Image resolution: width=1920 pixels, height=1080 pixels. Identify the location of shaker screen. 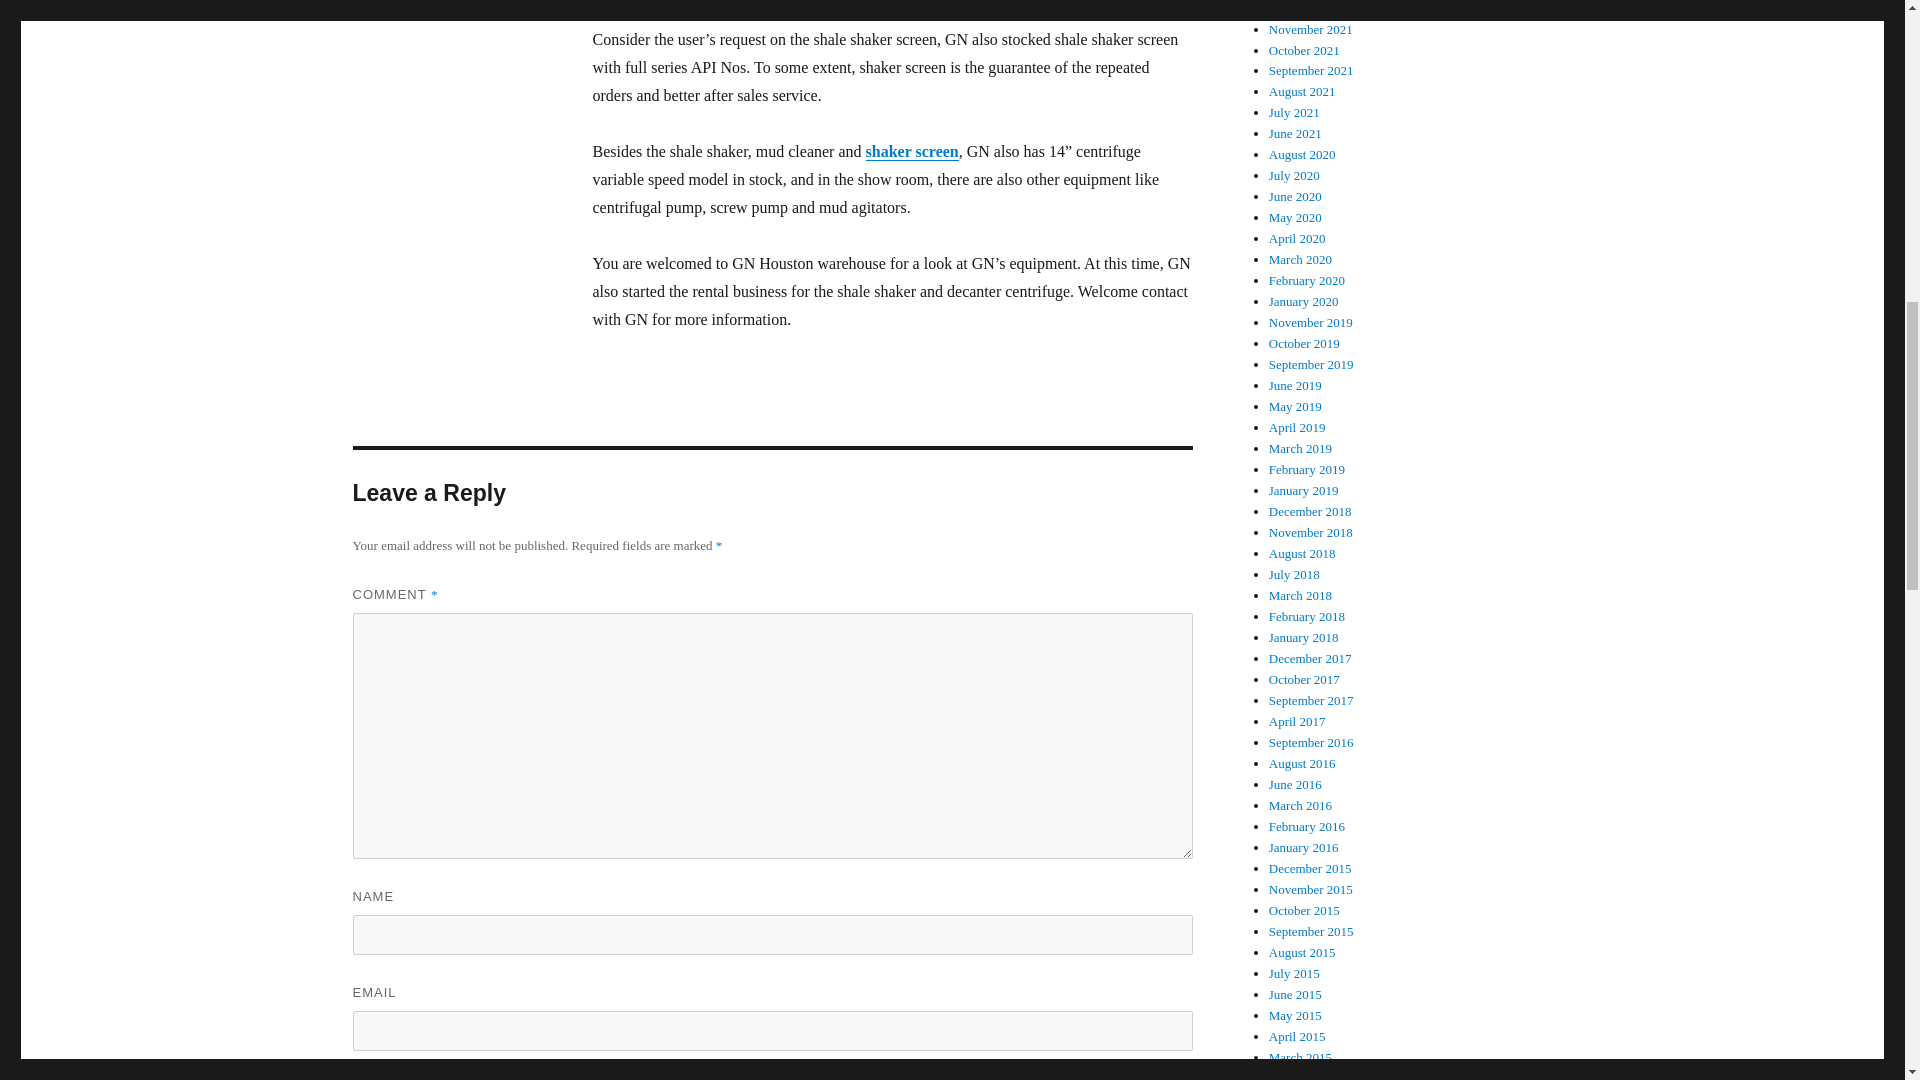
(912, 150).